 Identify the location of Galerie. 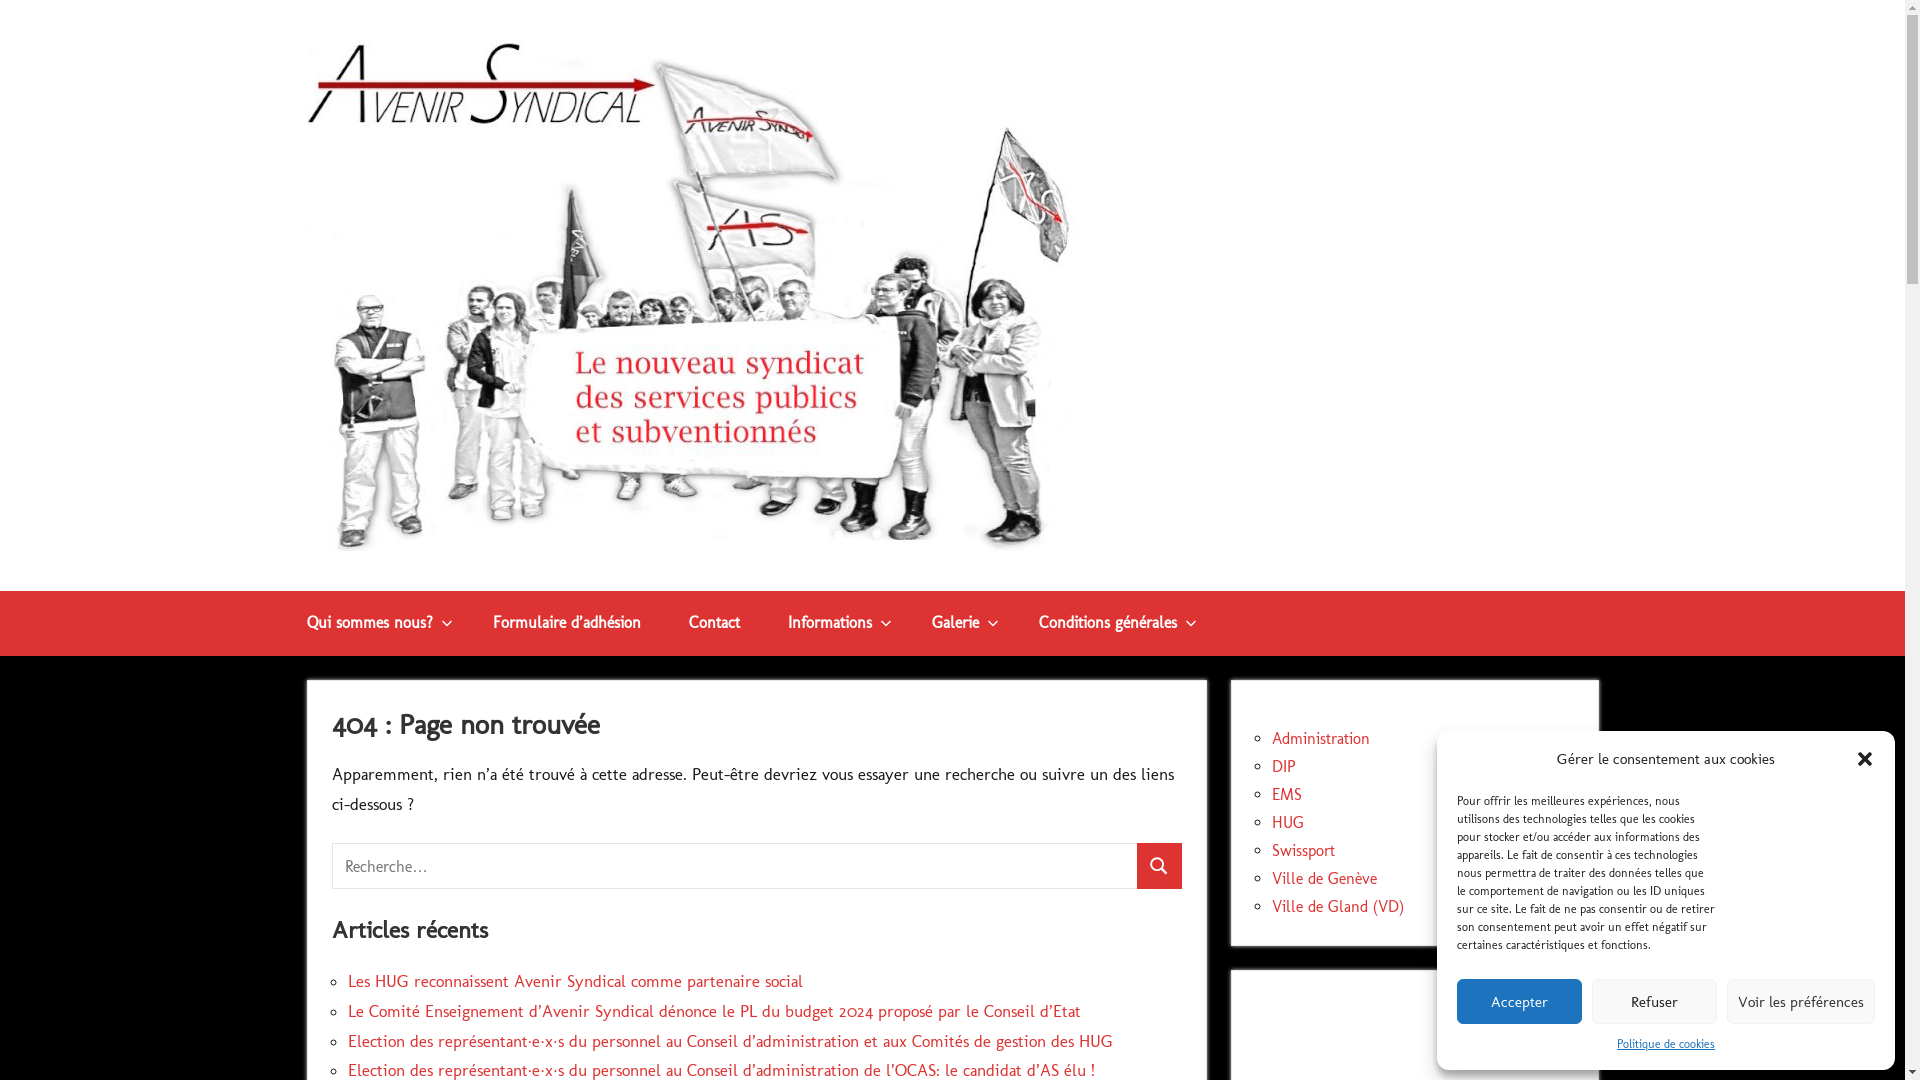
(962, 624).